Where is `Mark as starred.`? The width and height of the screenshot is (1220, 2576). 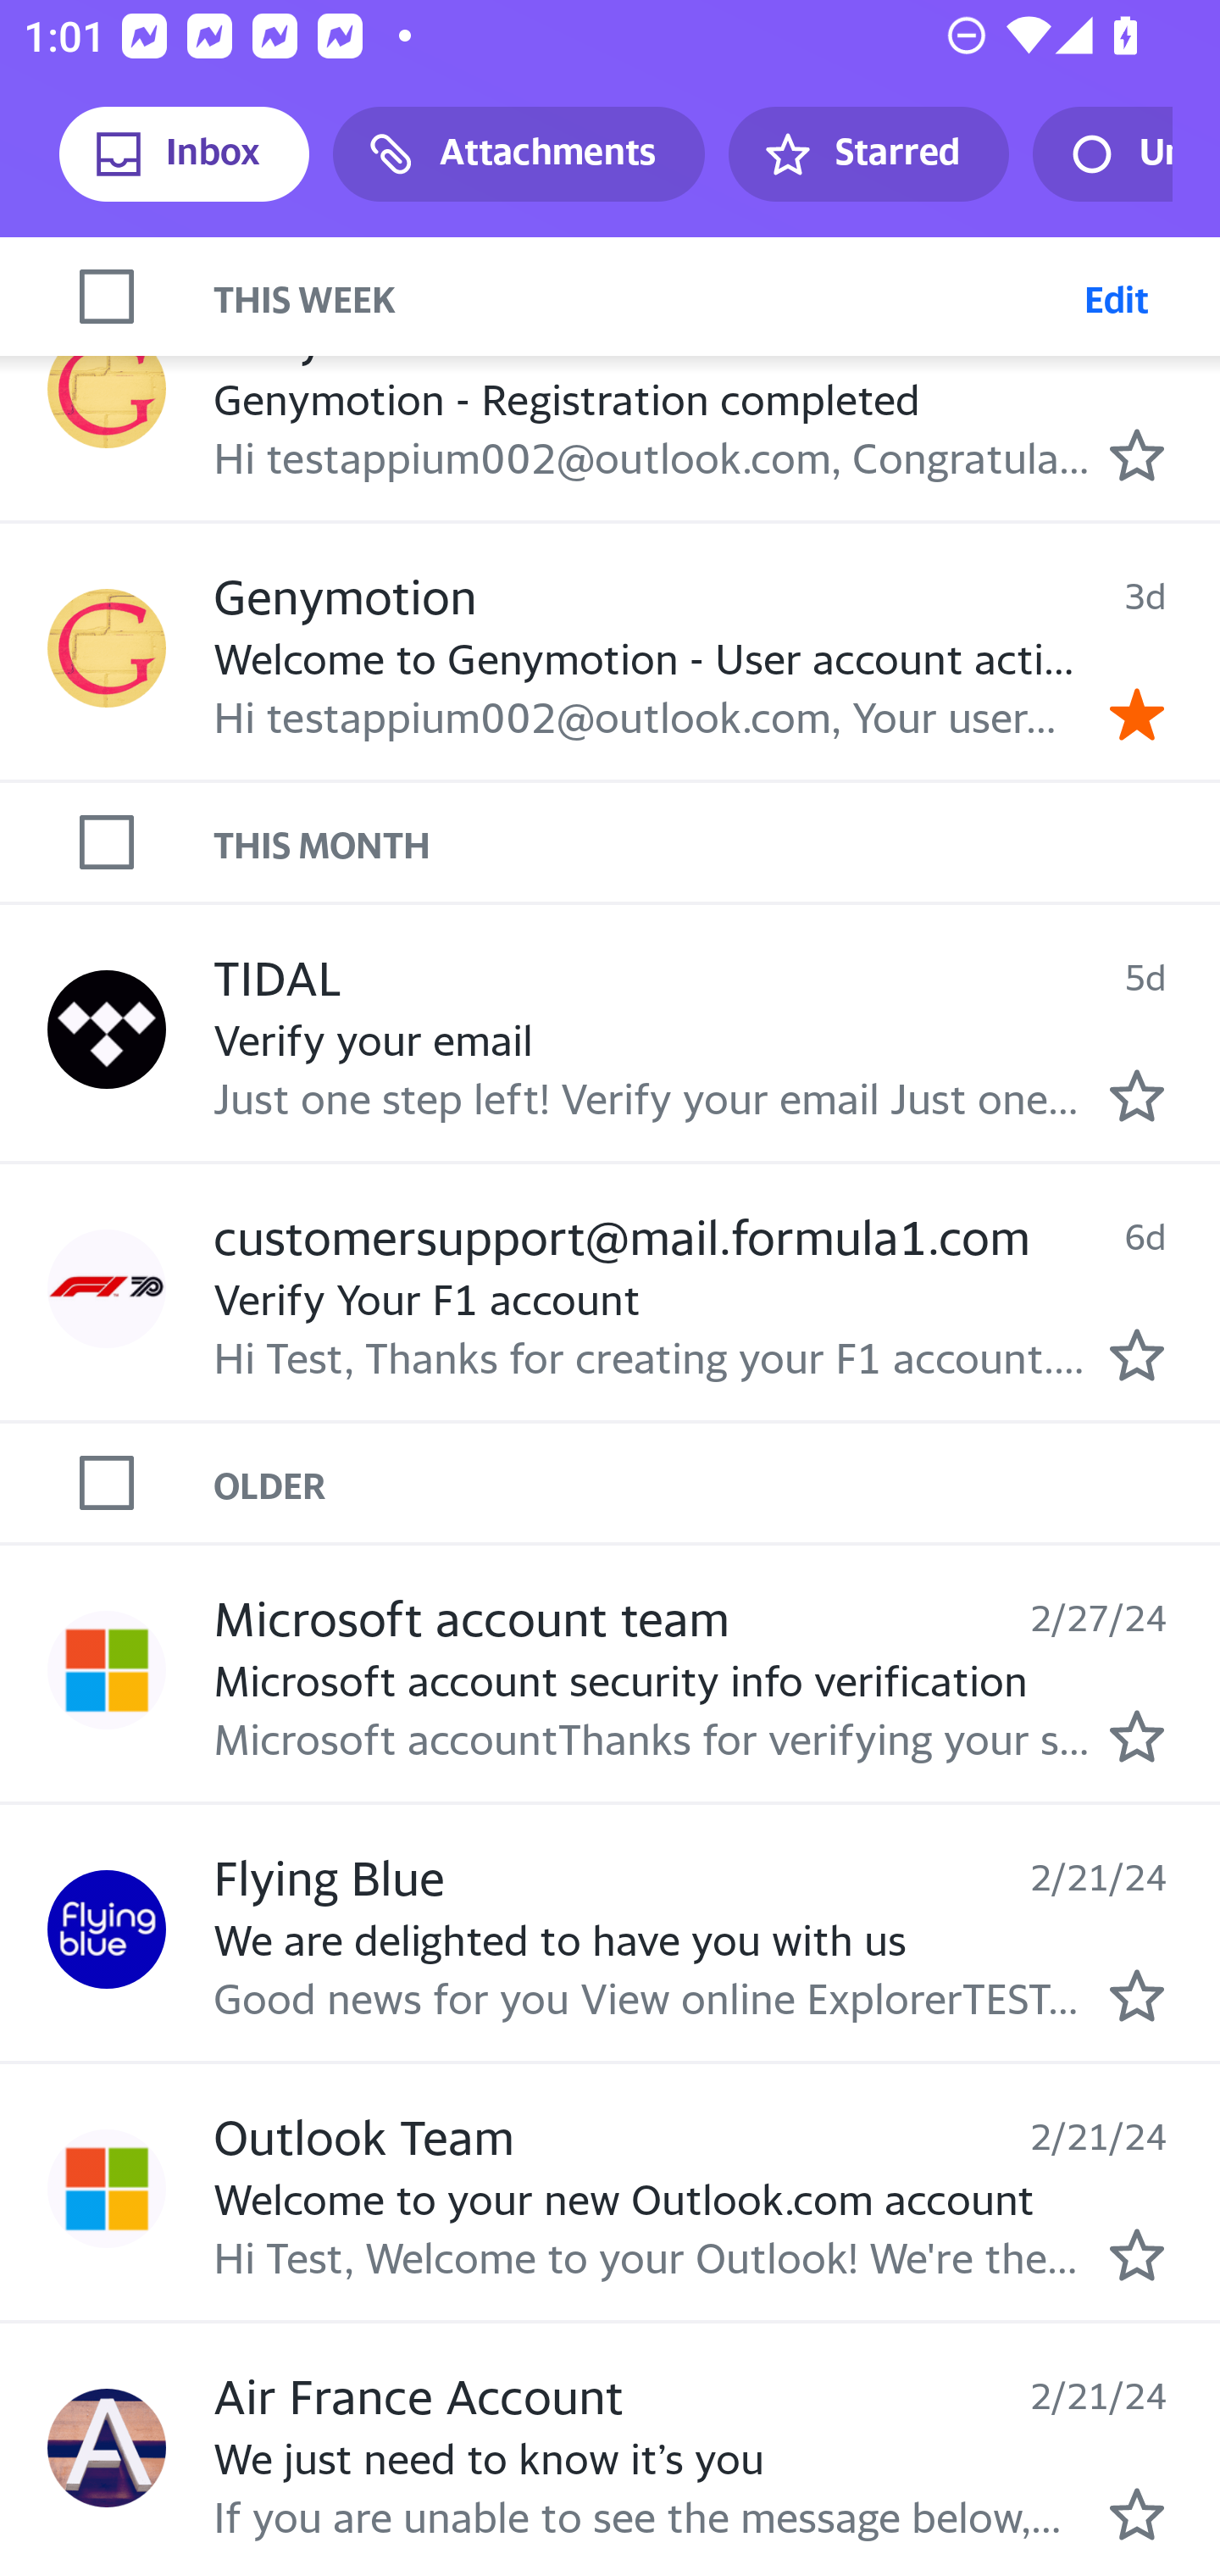
Mark as starred. is located at coordinates (1137, 454).